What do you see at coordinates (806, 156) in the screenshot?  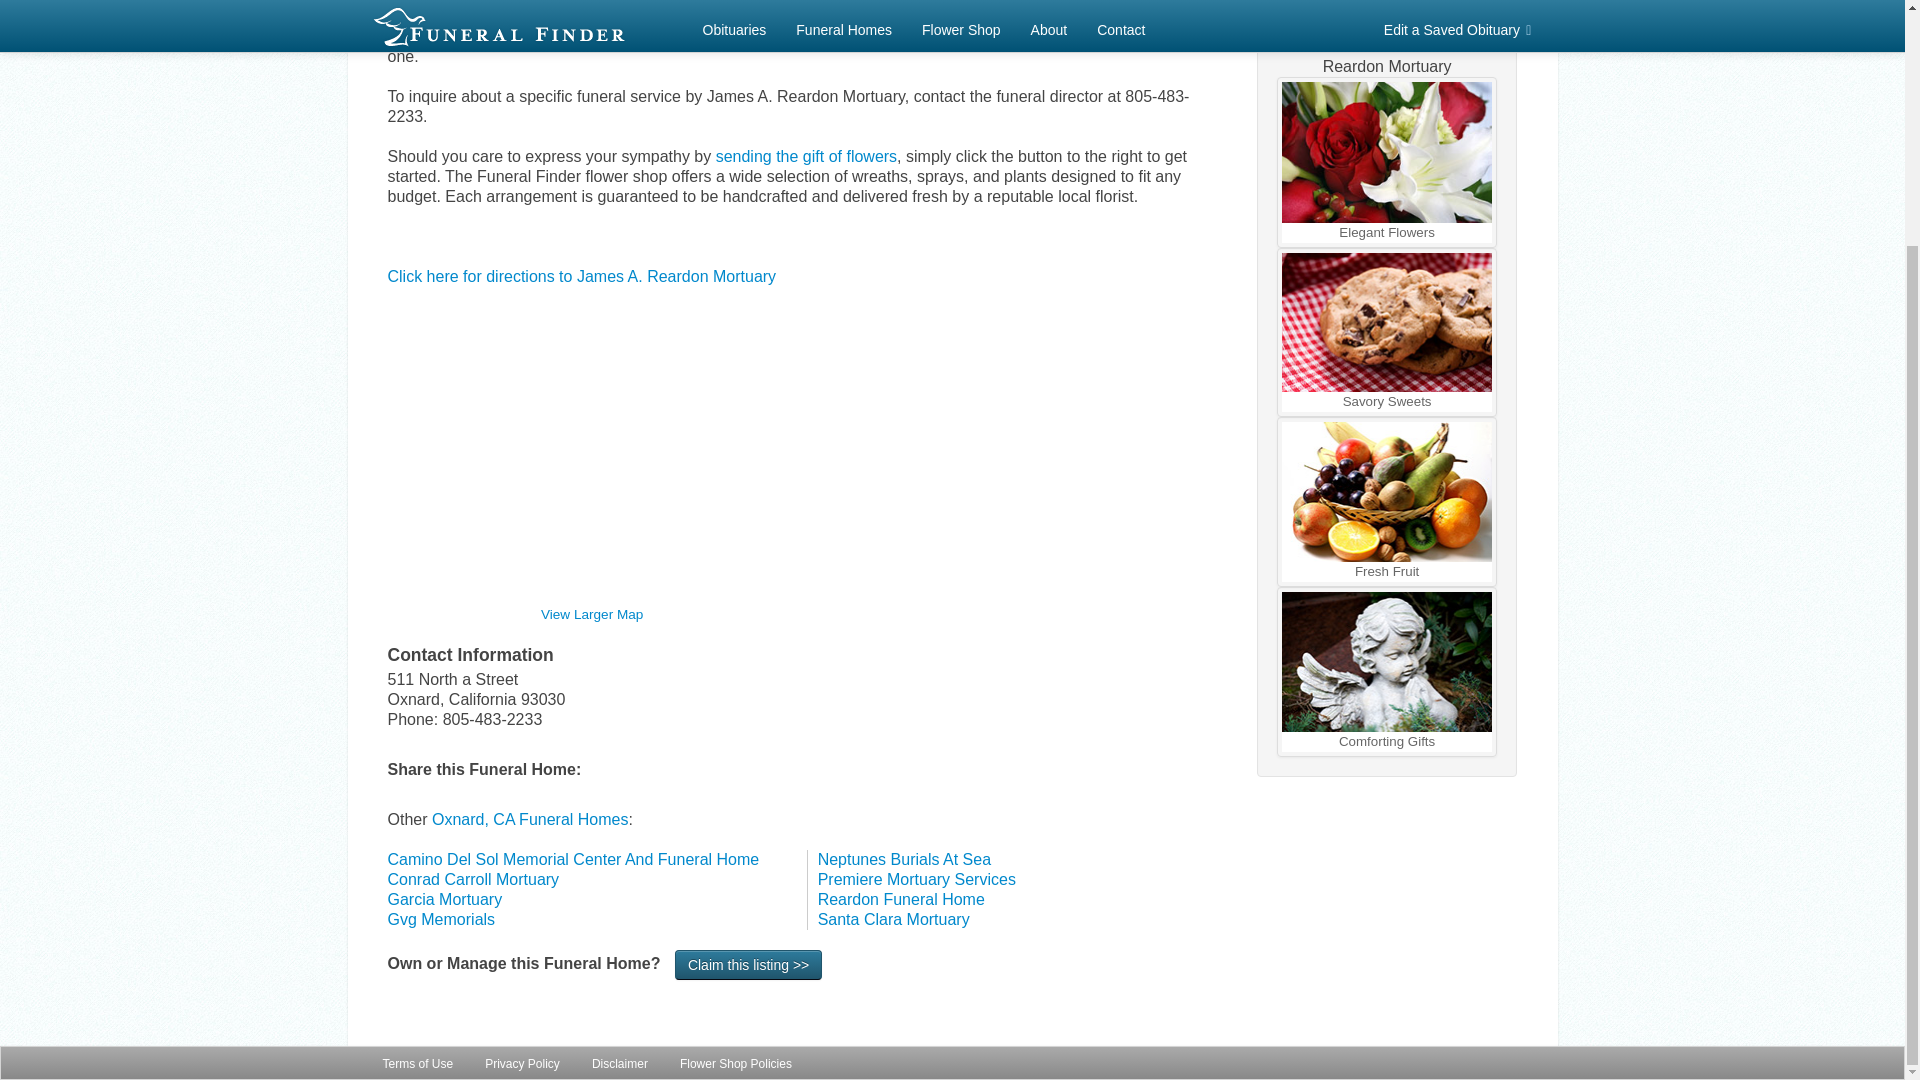 I see `sending the gift of flowers` at bounding box center [806, 156].